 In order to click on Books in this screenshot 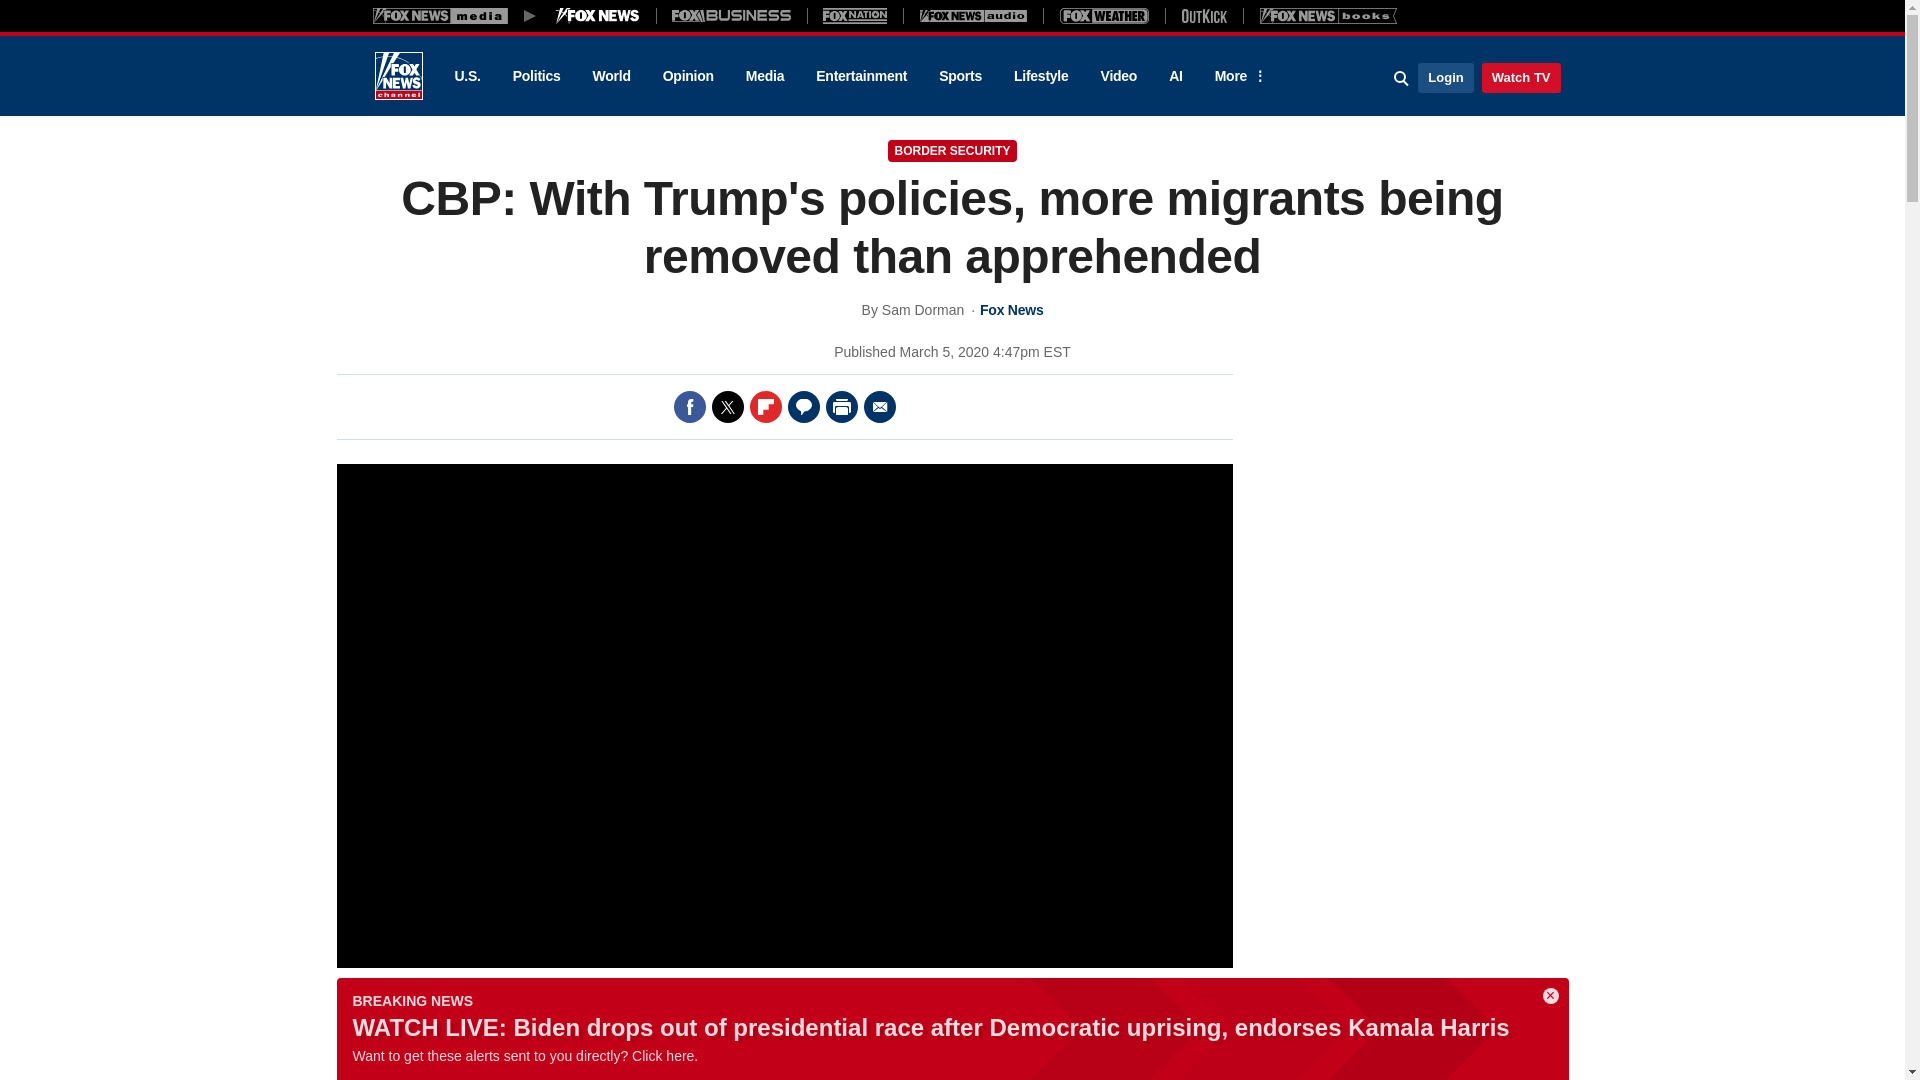, I will do `click(1328, 15)`.